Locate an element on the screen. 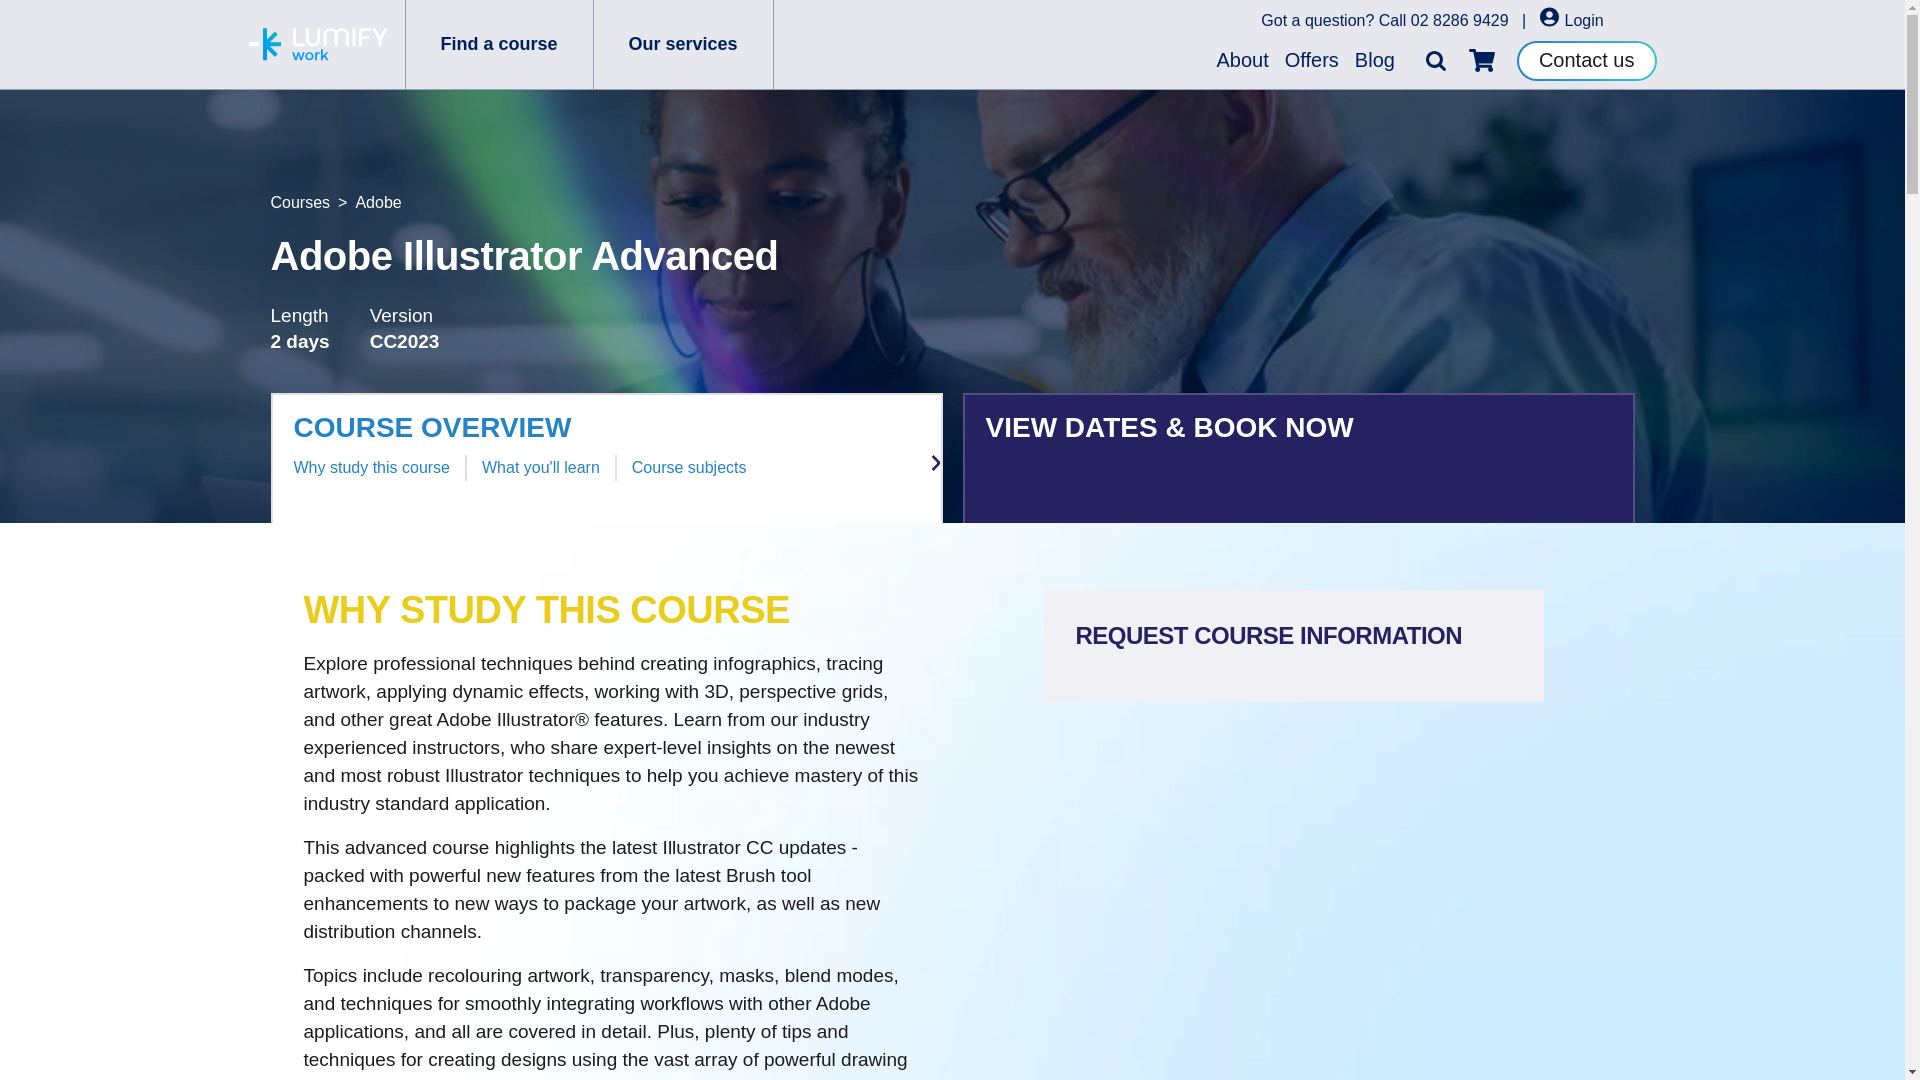 The image size is (1920, 1080). Contact us is located at coordinates (1586, 59).